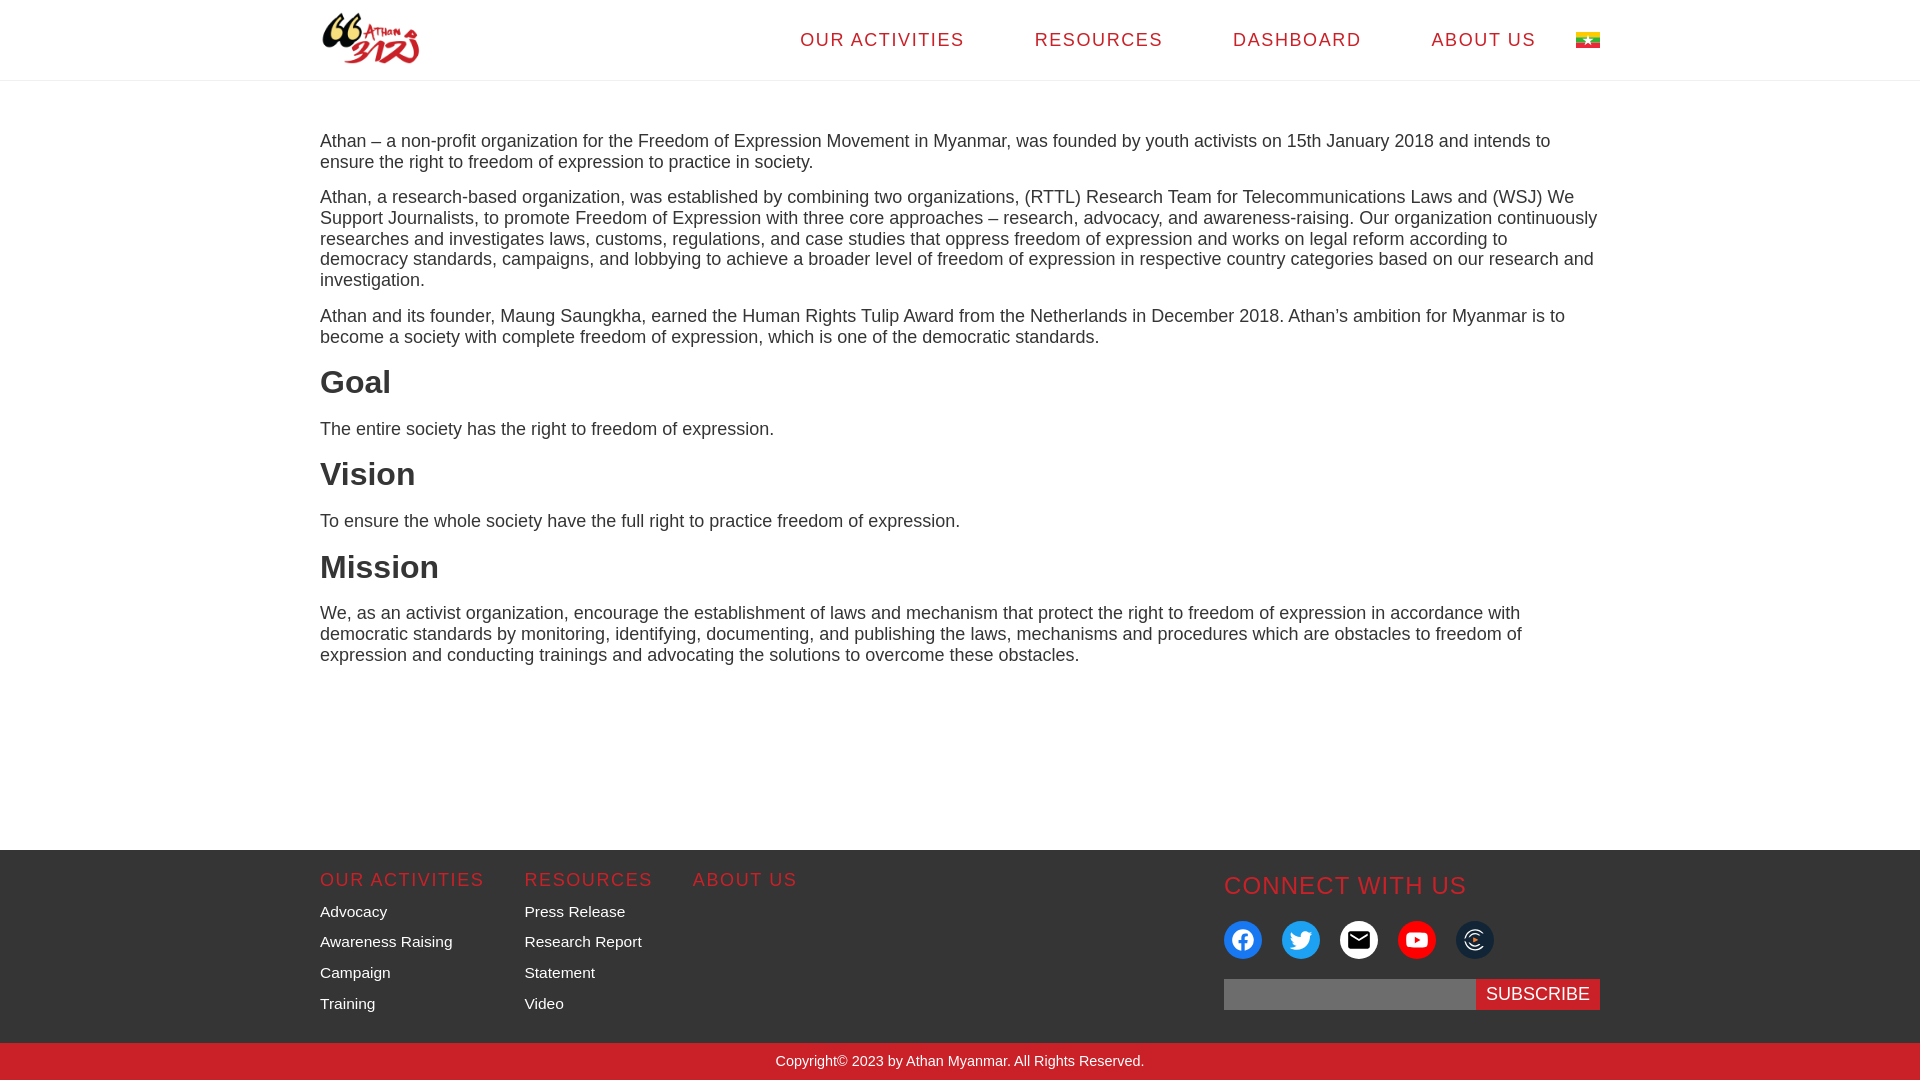 The width and height of the screenshot is (1920, 1080). Describe the element at coordinates (574, 911) in the screenshot. I see `Press Release` at that location.